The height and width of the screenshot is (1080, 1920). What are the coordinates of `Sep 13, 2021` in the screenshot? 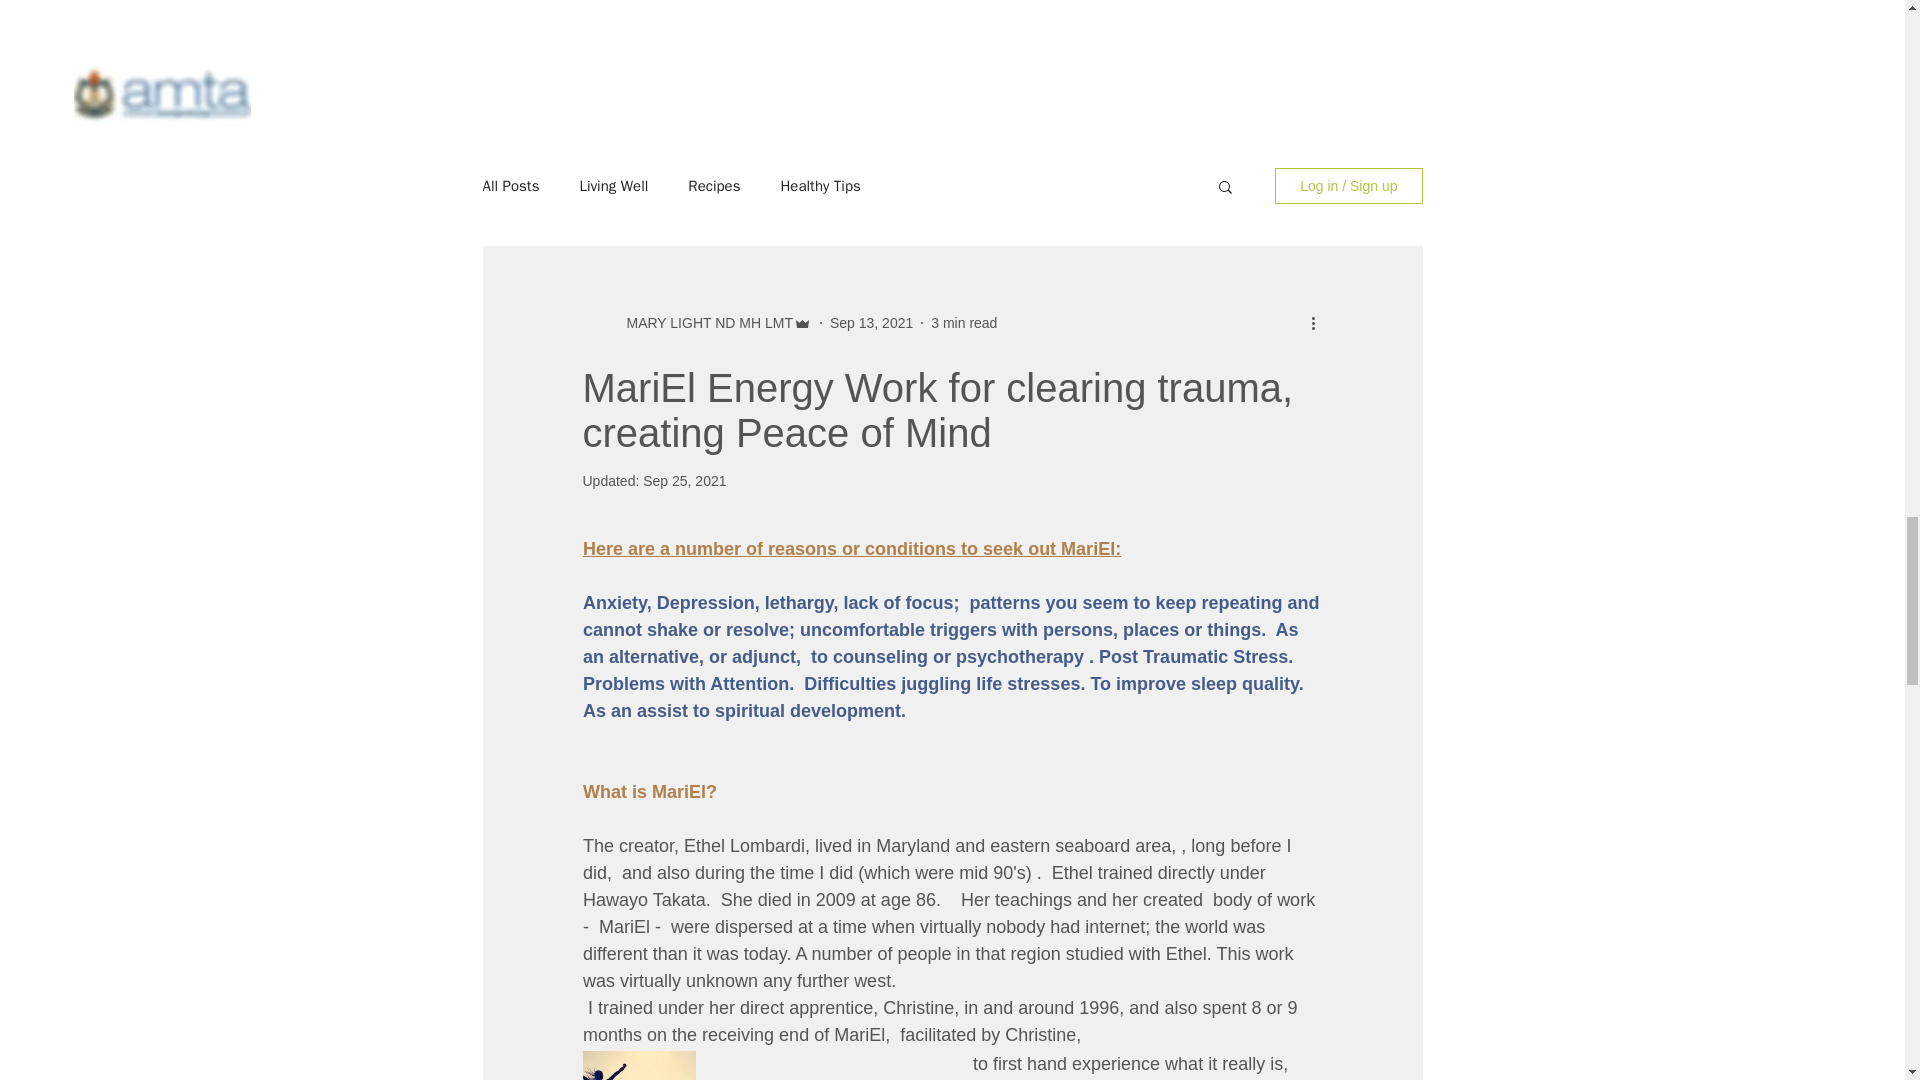 It's located at (871, 322).